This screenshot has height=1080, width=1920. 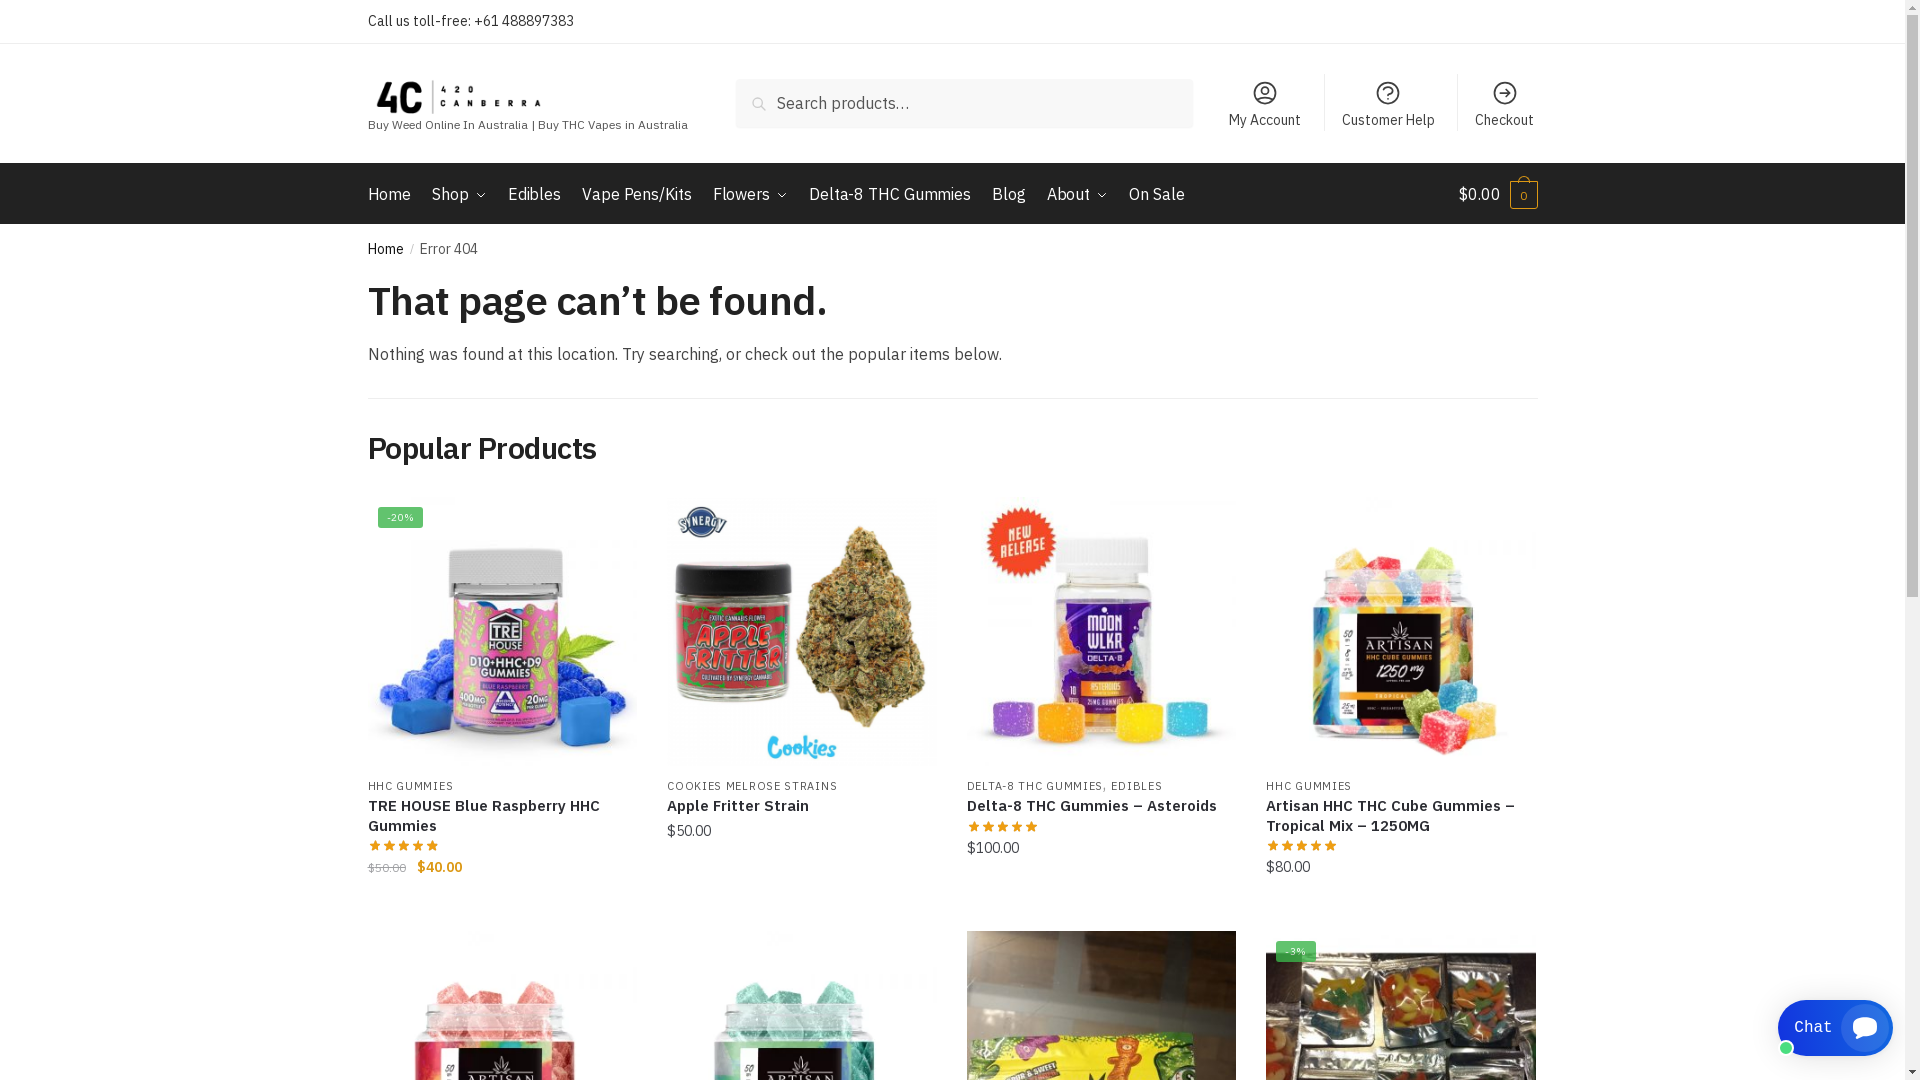 I want to click on $0.00 0, so click(x=1498, y=194).